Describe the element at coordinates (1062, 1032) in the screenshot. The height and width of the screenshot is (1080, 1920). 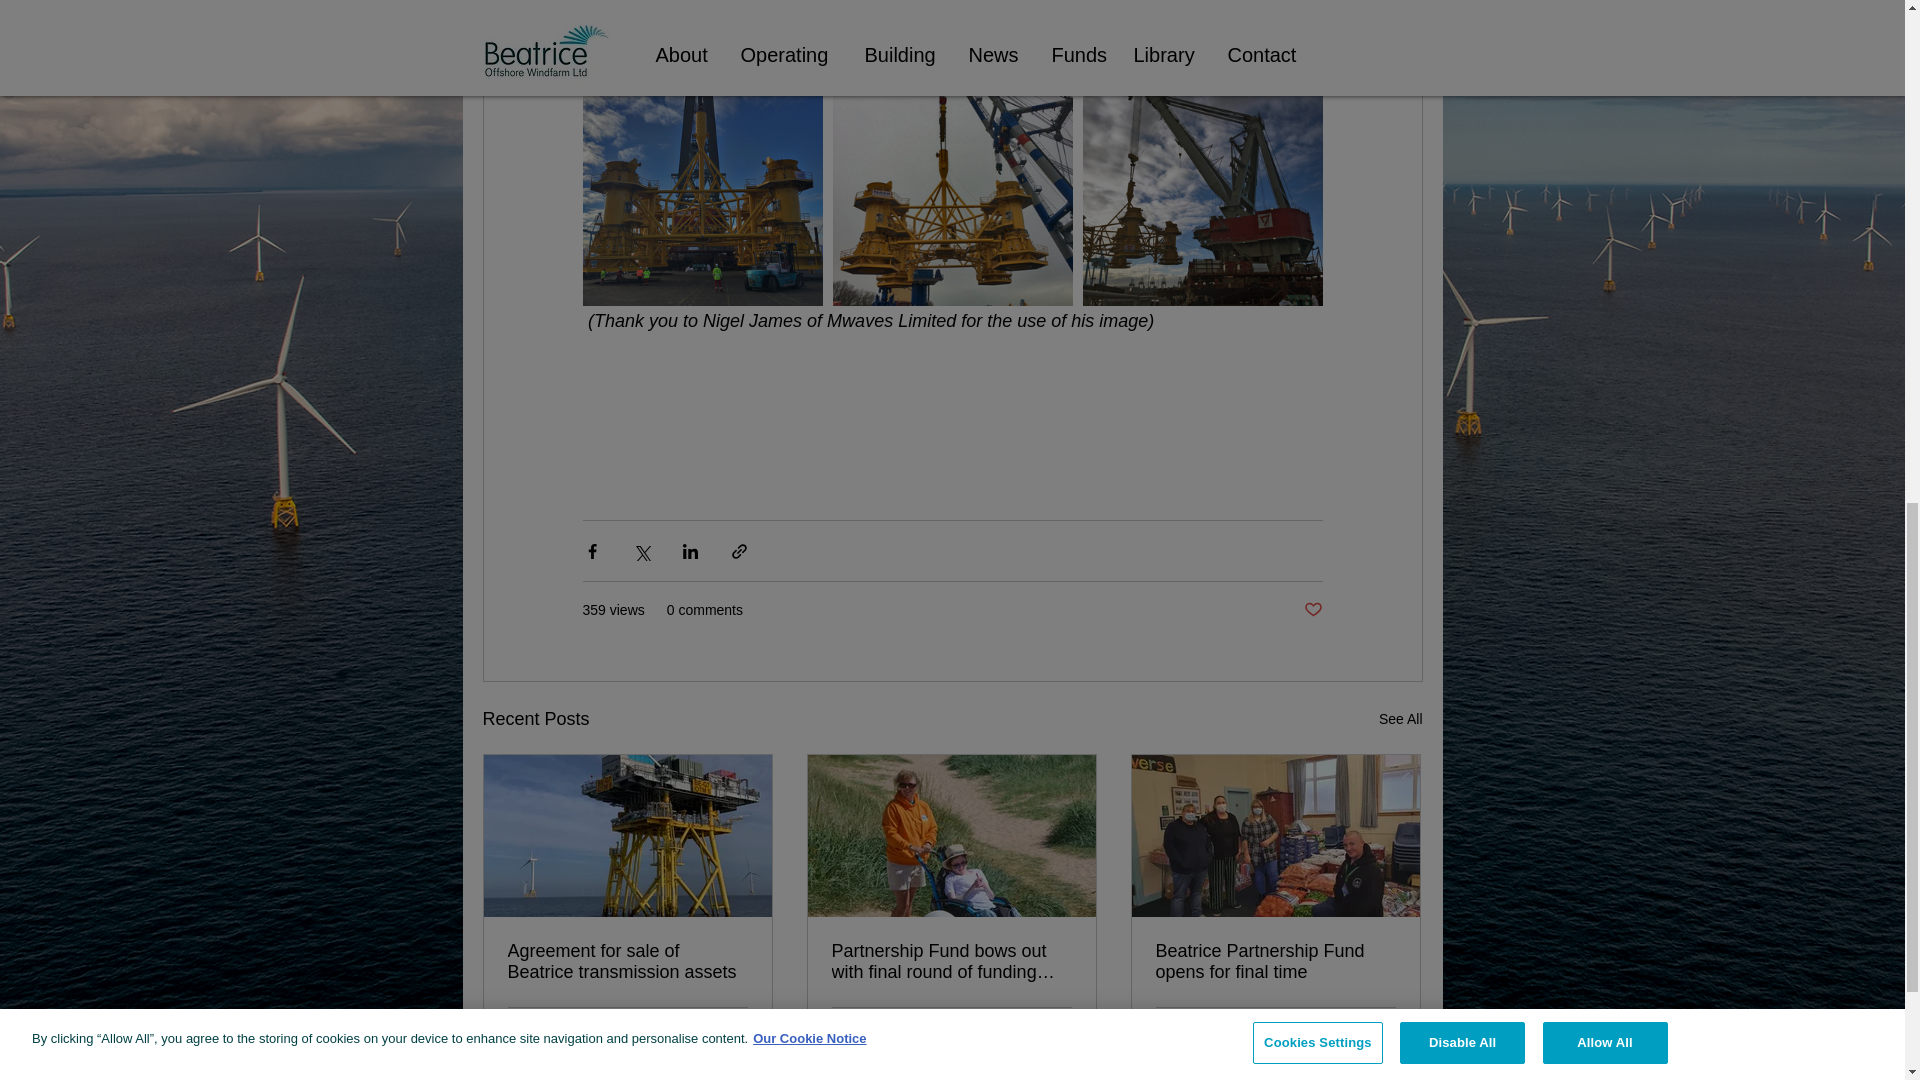
I see `See All` at that location.